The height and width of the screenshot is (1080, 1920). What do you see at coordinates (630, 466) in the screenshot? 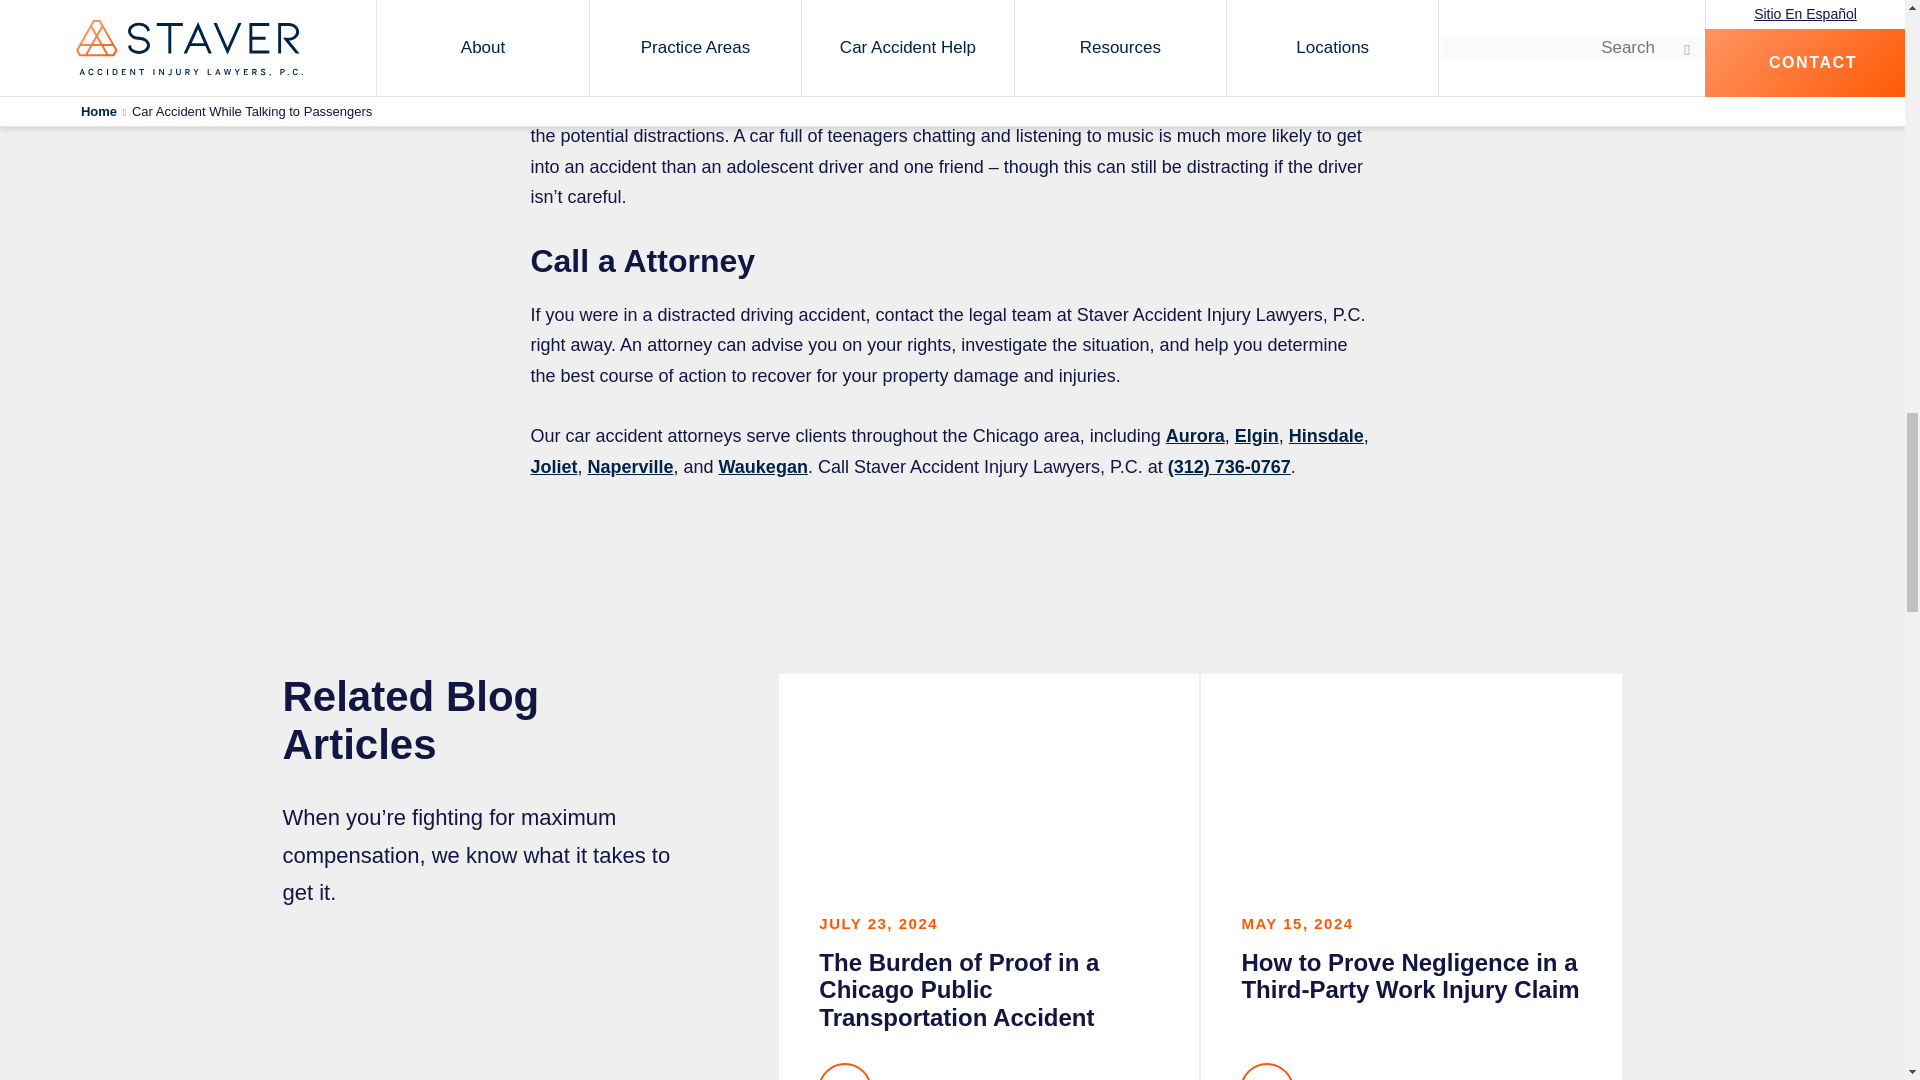
I see `Naperville Car Accident Lawyers` at bounding box center [630, 466].